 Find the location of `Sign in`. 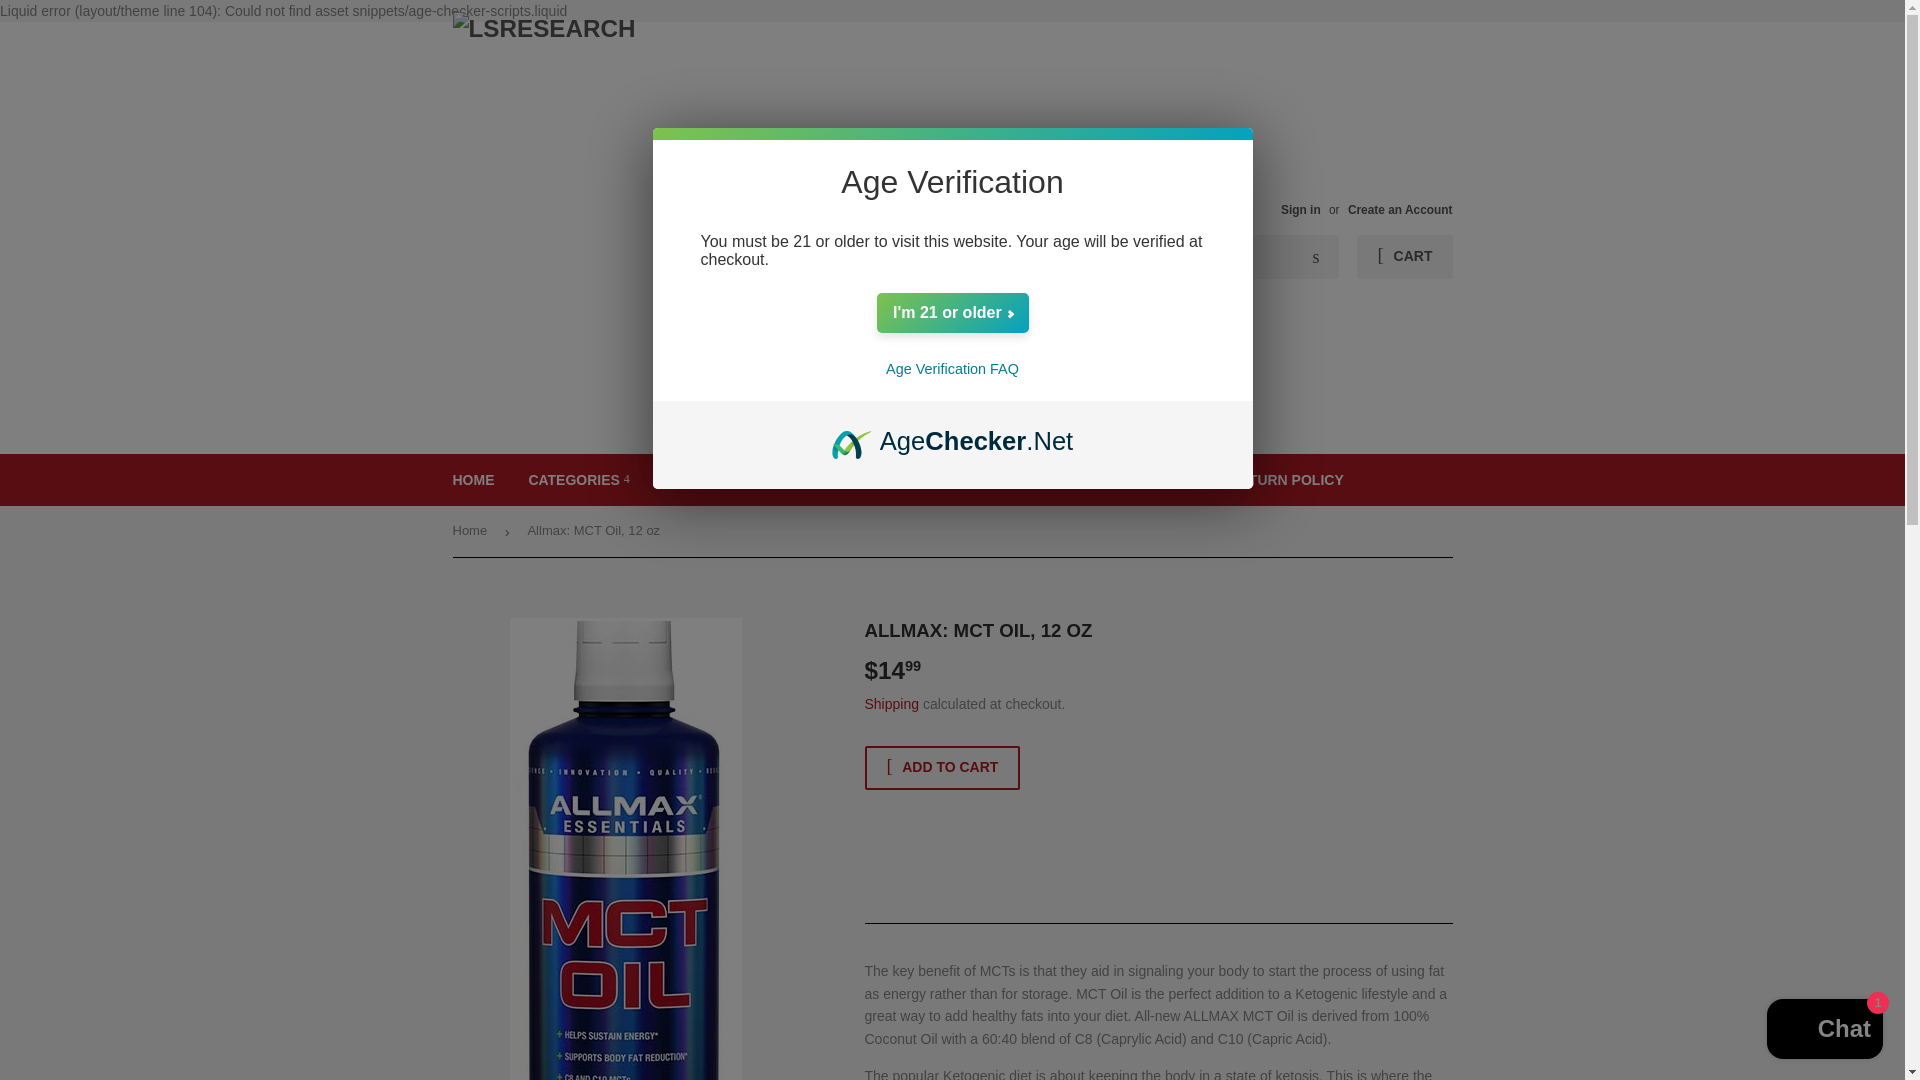

Sign in is located at coordinates (1300, 210).